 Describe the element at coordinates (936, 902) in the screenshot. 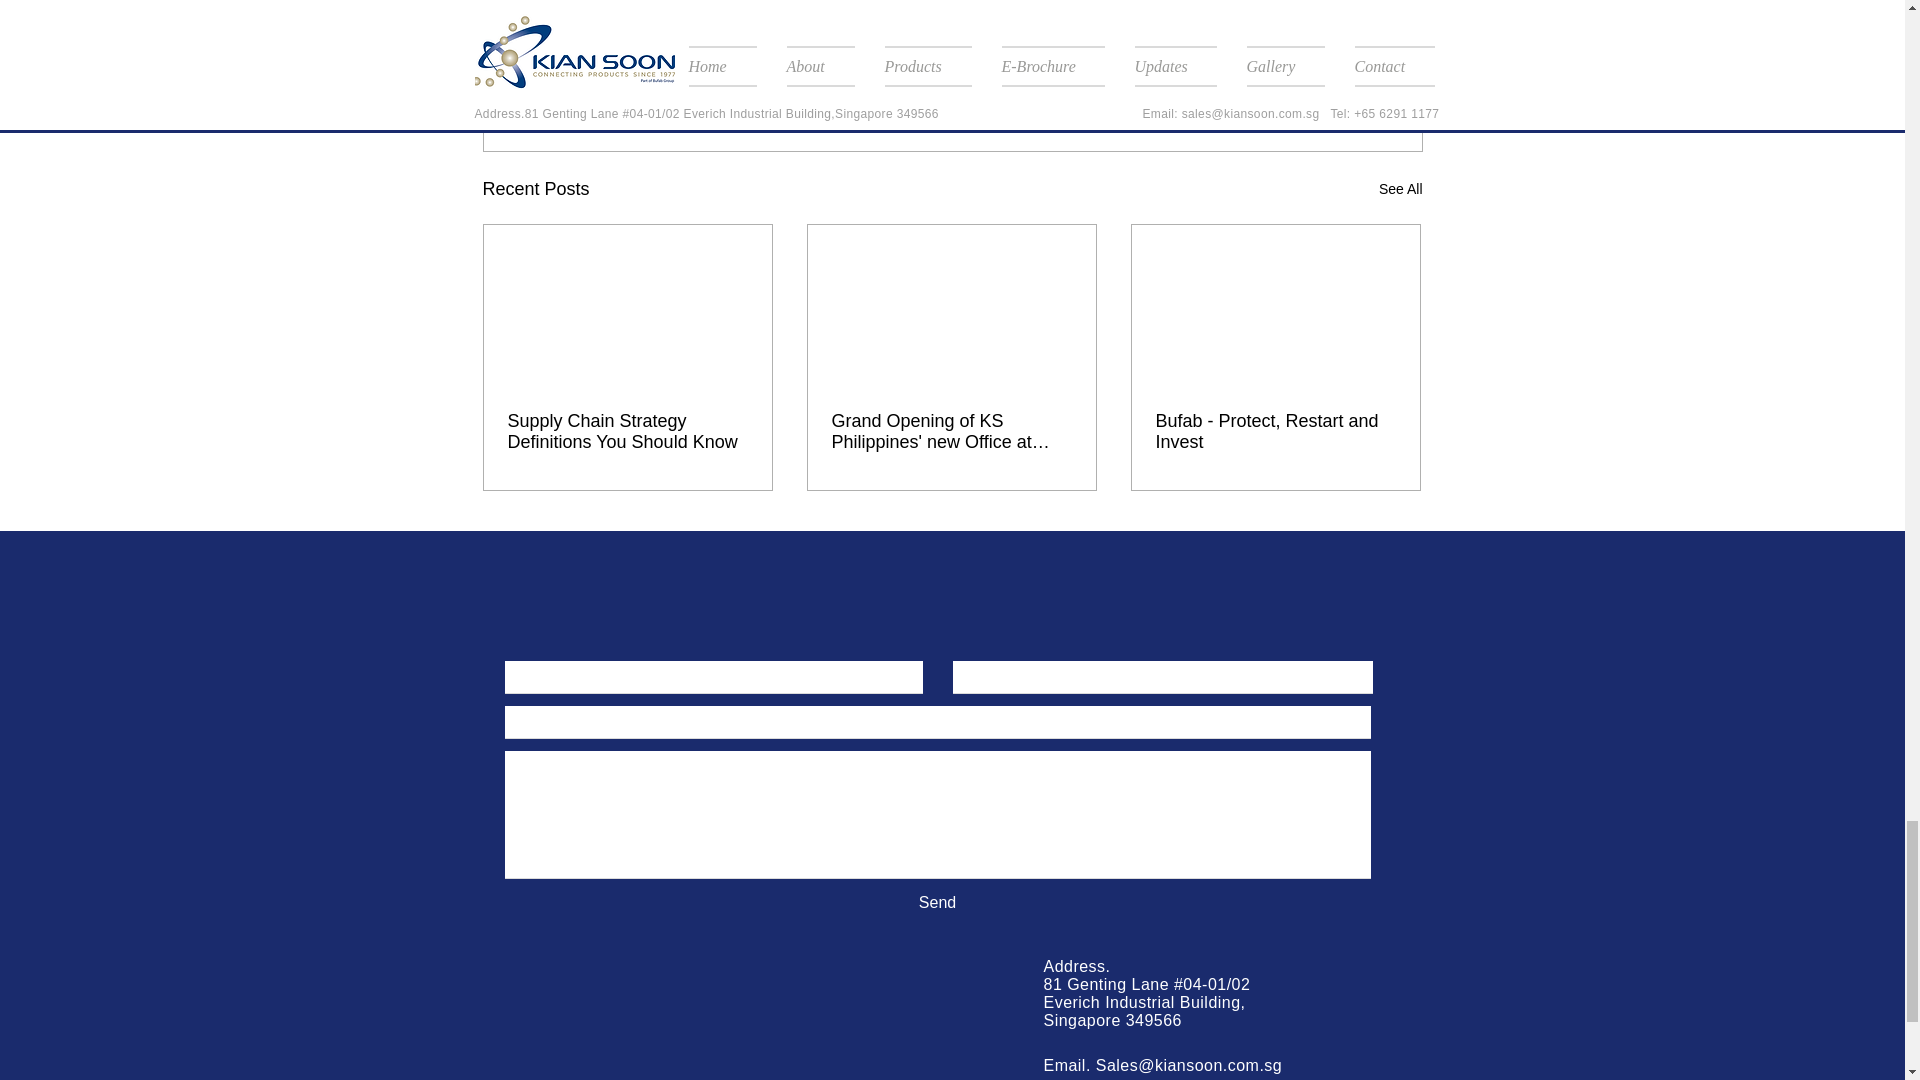

I see `Send` at that location.